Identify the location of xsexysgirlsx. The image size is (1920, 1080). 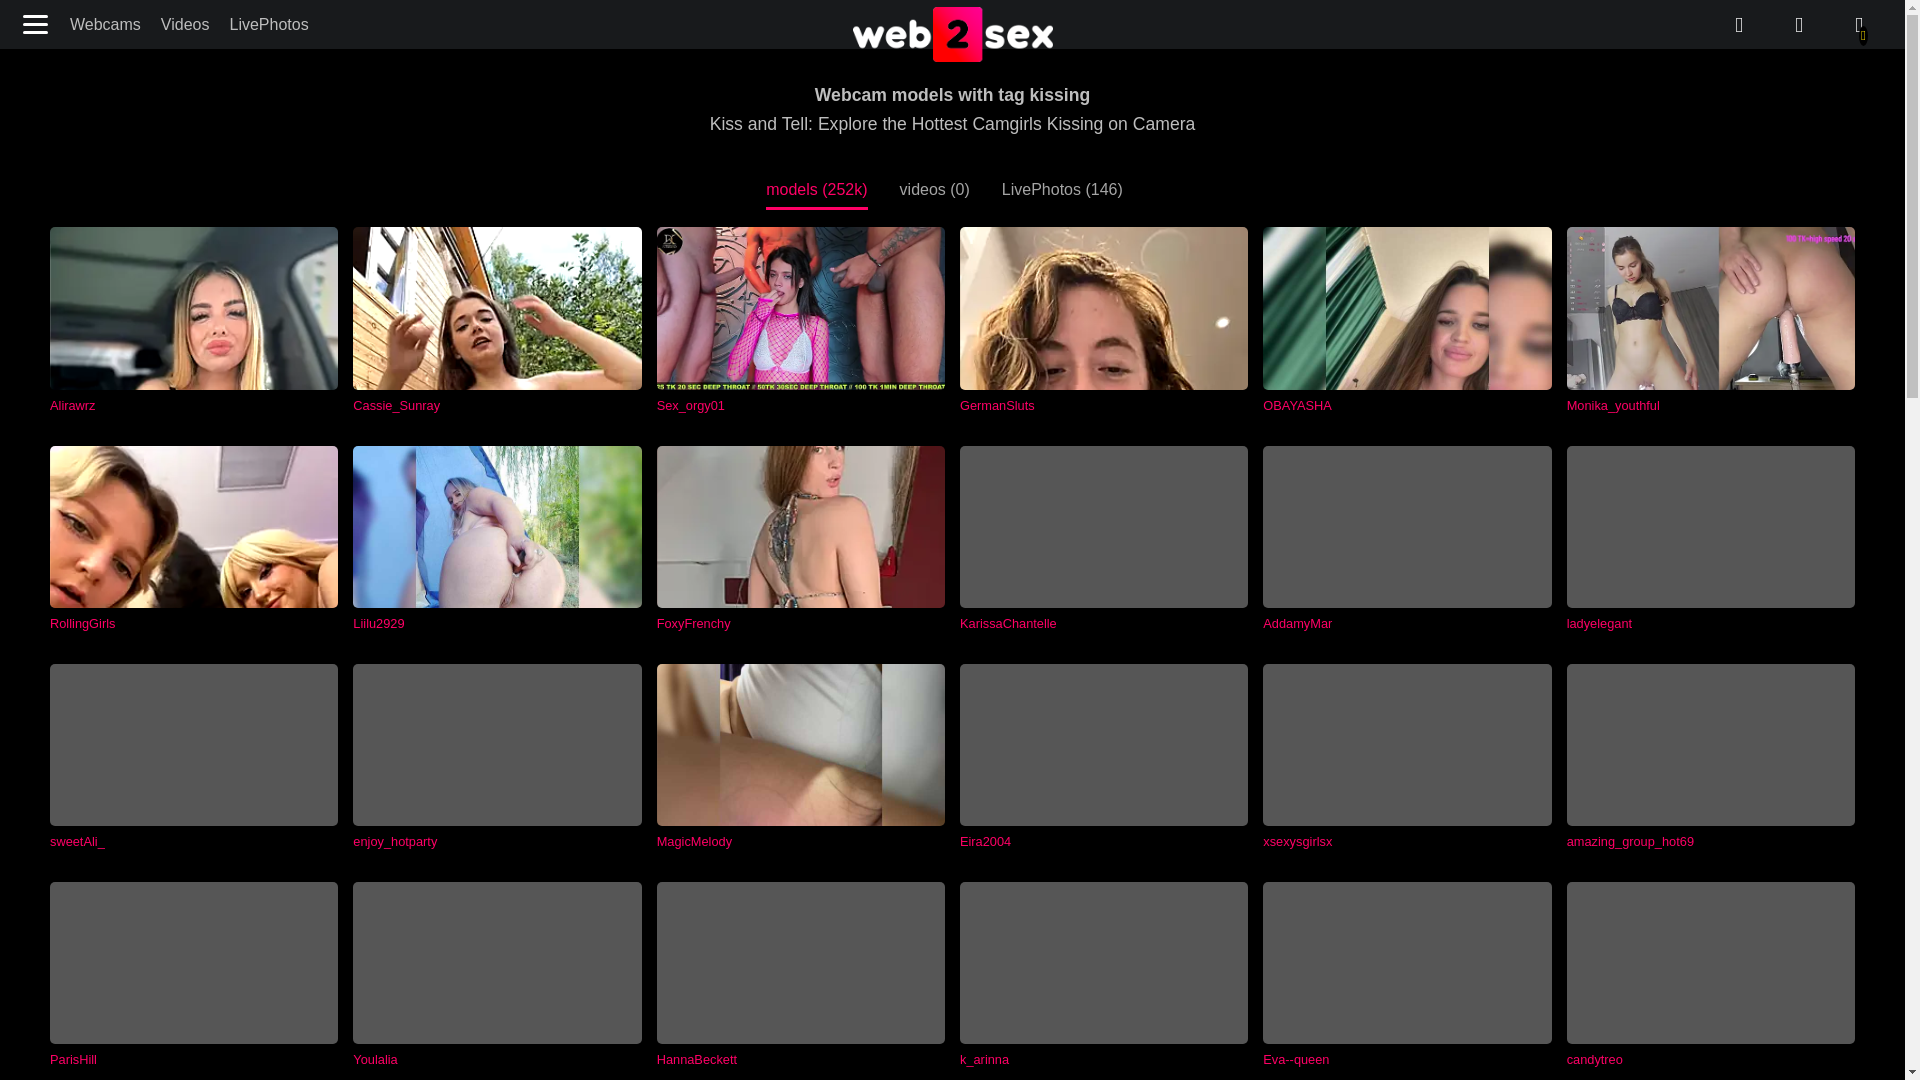
(1407, 756).